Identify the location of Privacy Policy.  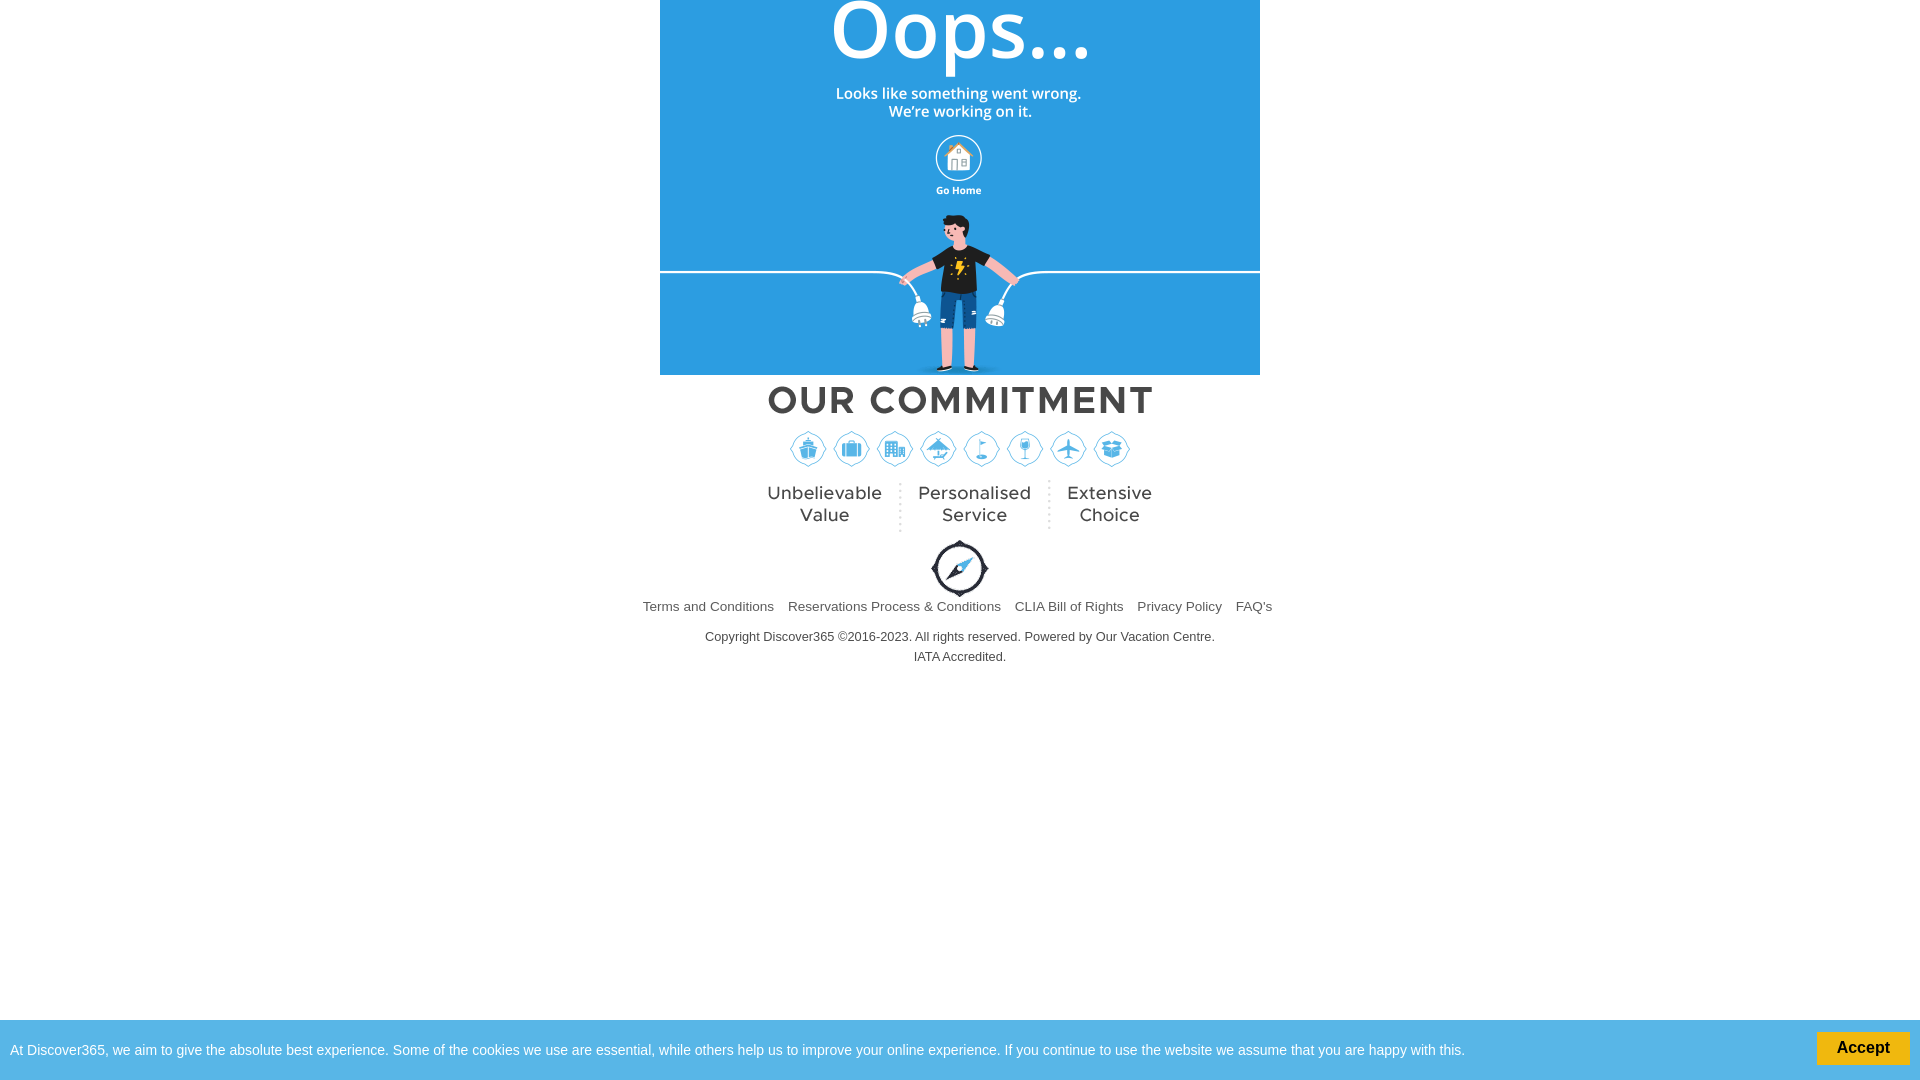
(1180, 606).